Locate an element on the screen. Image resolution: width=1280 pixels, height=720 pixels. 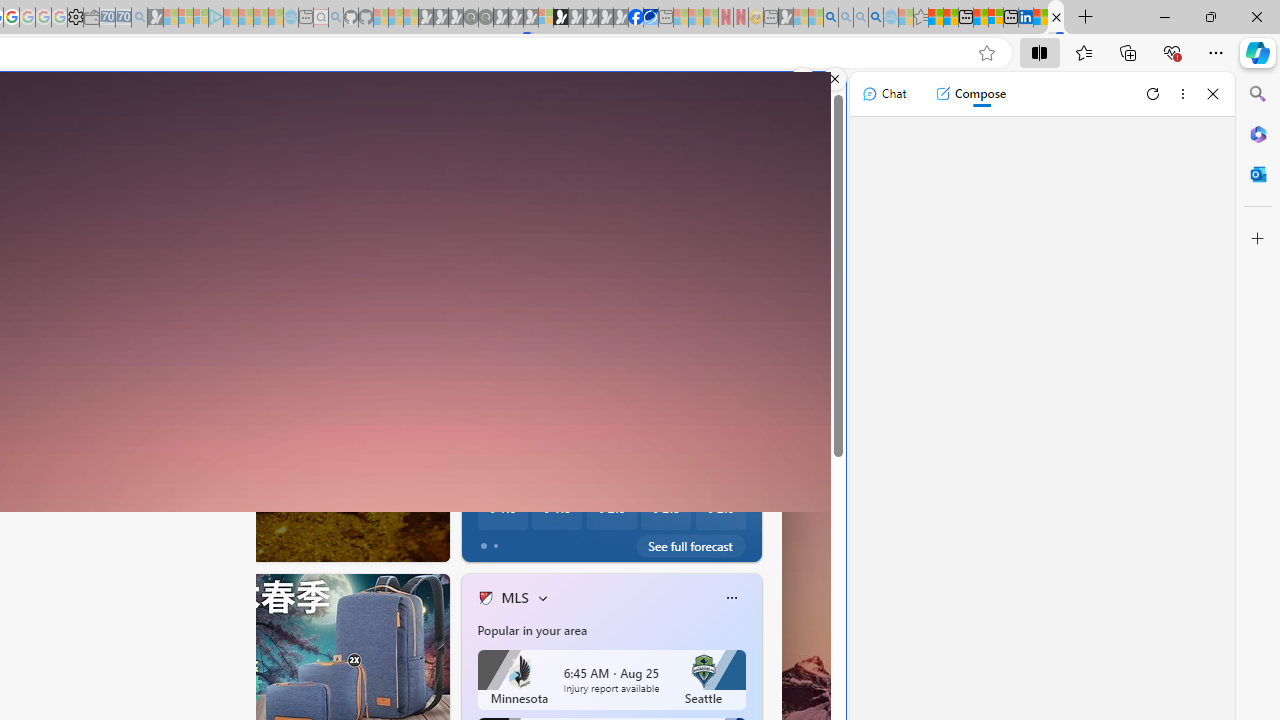
Body Network is located at coordinates (477, 473).